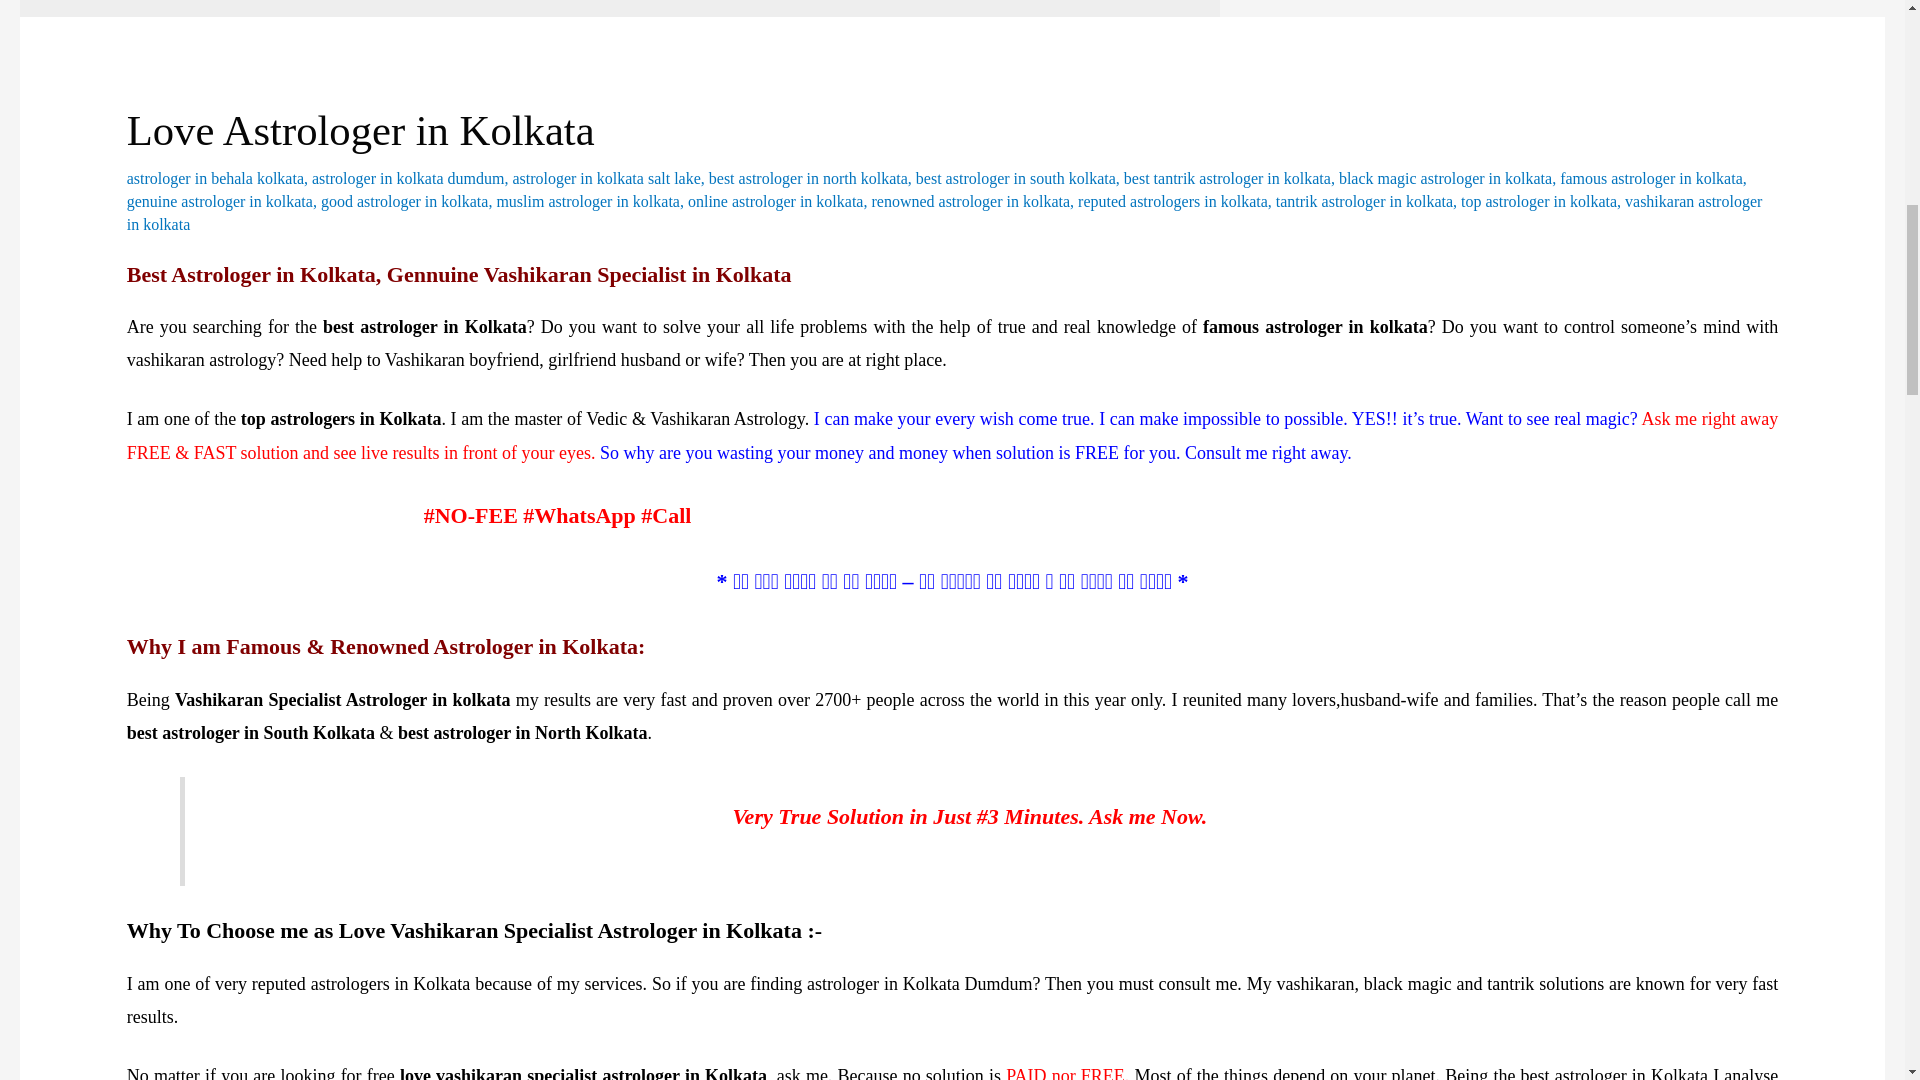 This screenshot has width=1920, height=1080. Describe the element at coordinates (1651, 178) in the screenshot. I see `famous astrologer in kolkata` at that location.